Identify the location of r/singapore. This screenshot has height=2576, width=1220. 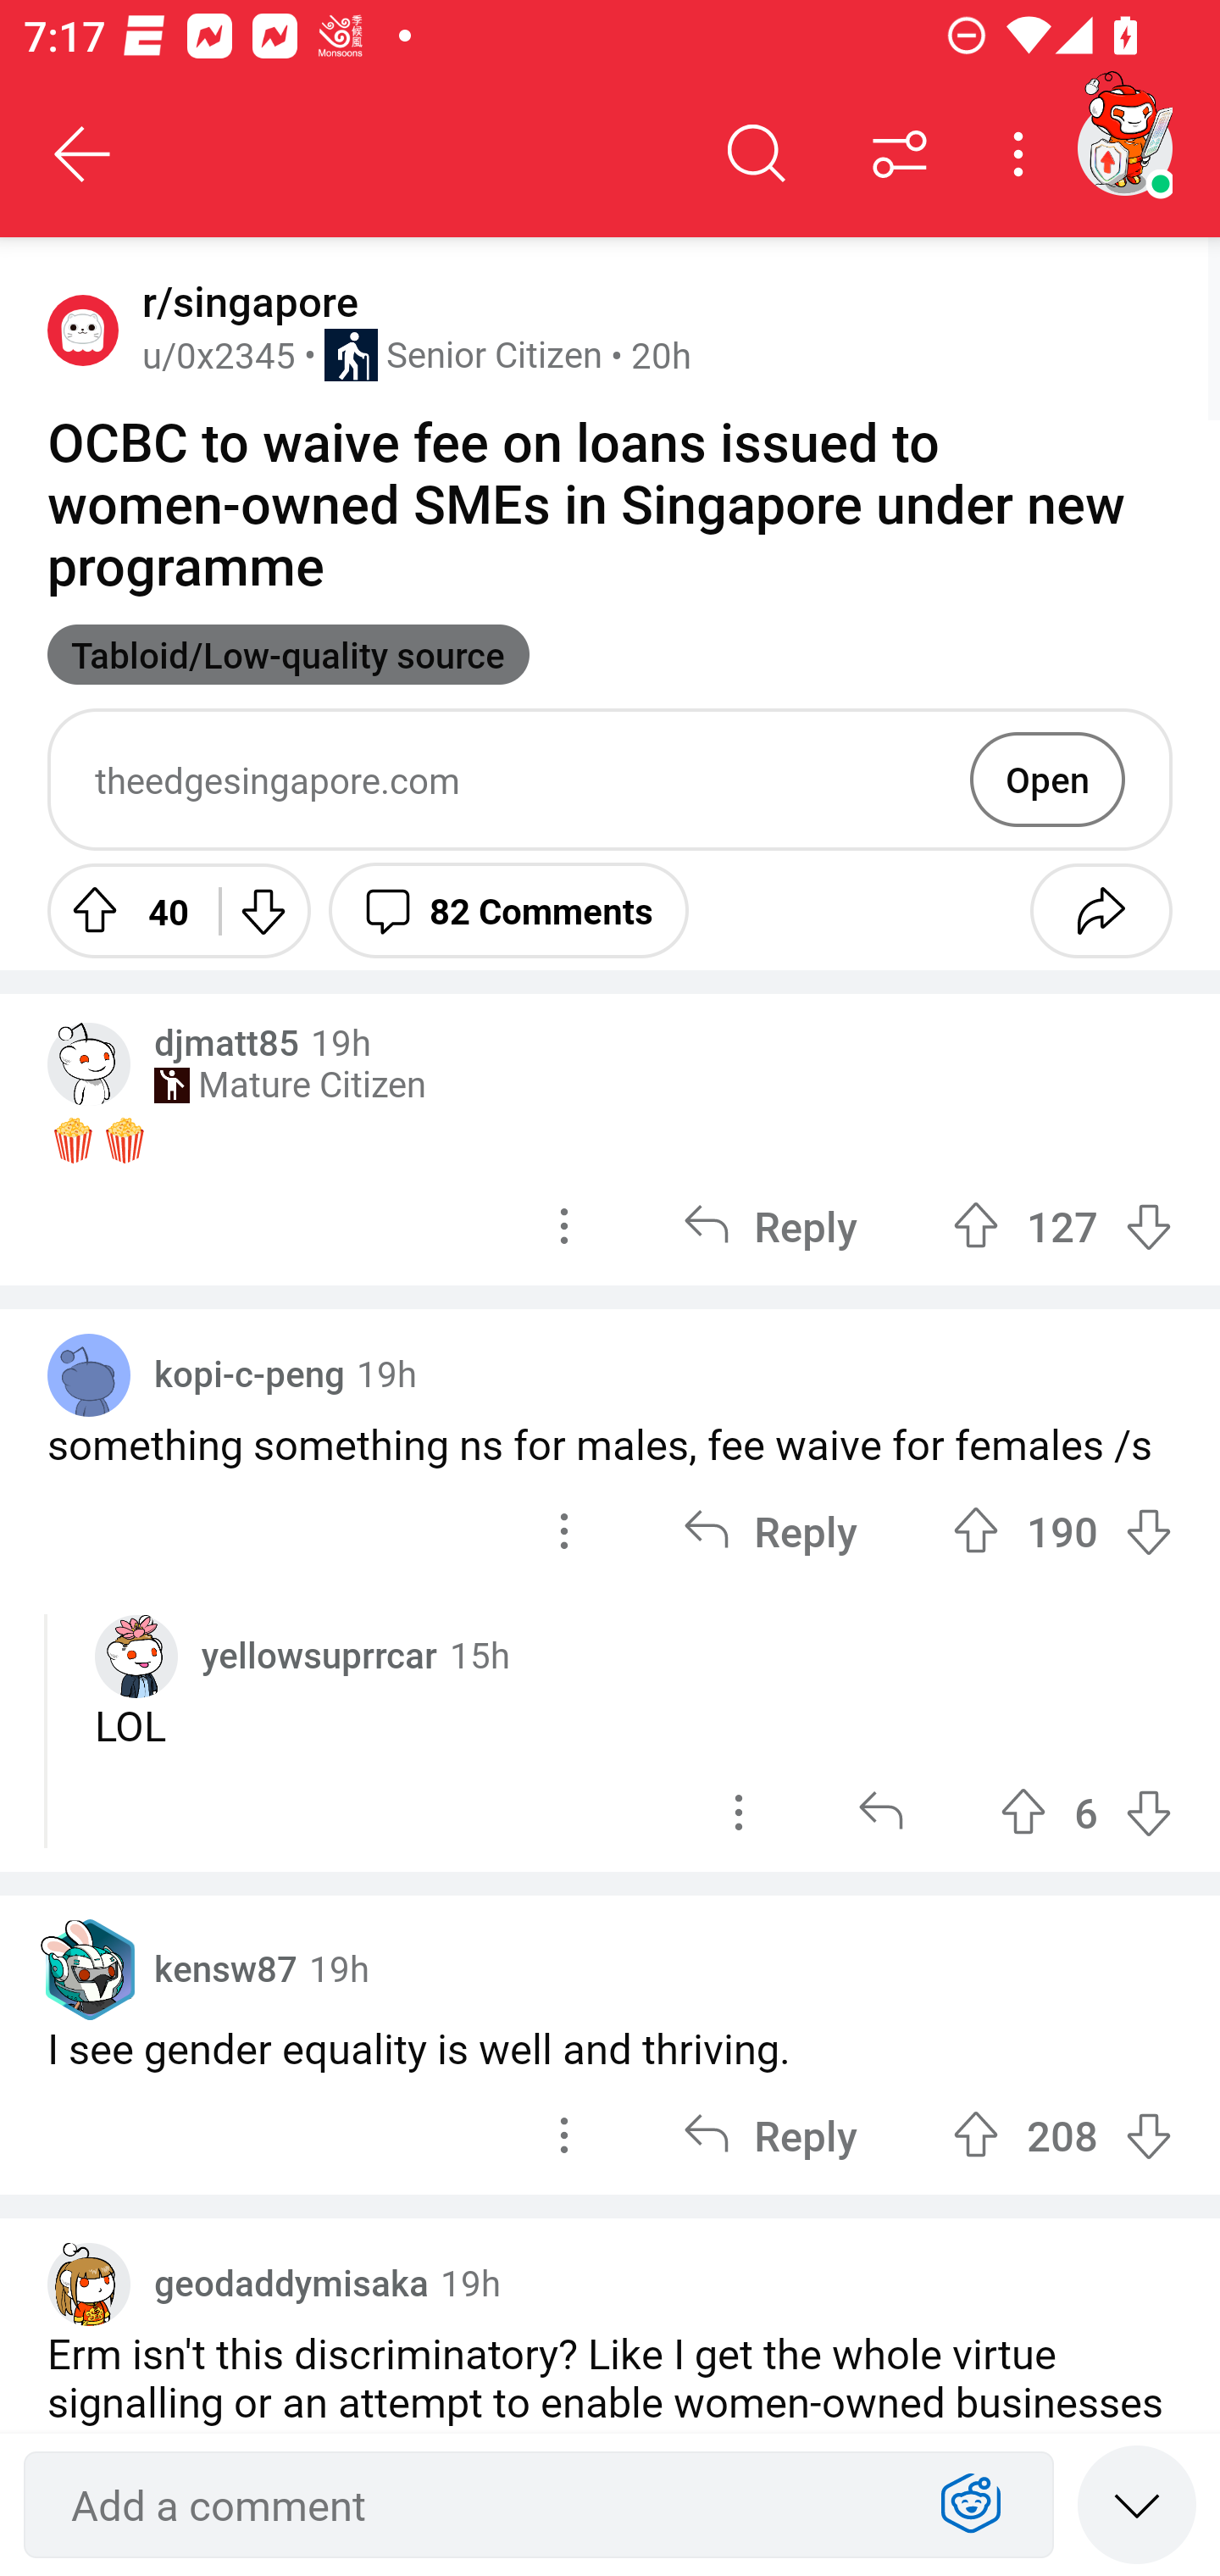
(244, 302).